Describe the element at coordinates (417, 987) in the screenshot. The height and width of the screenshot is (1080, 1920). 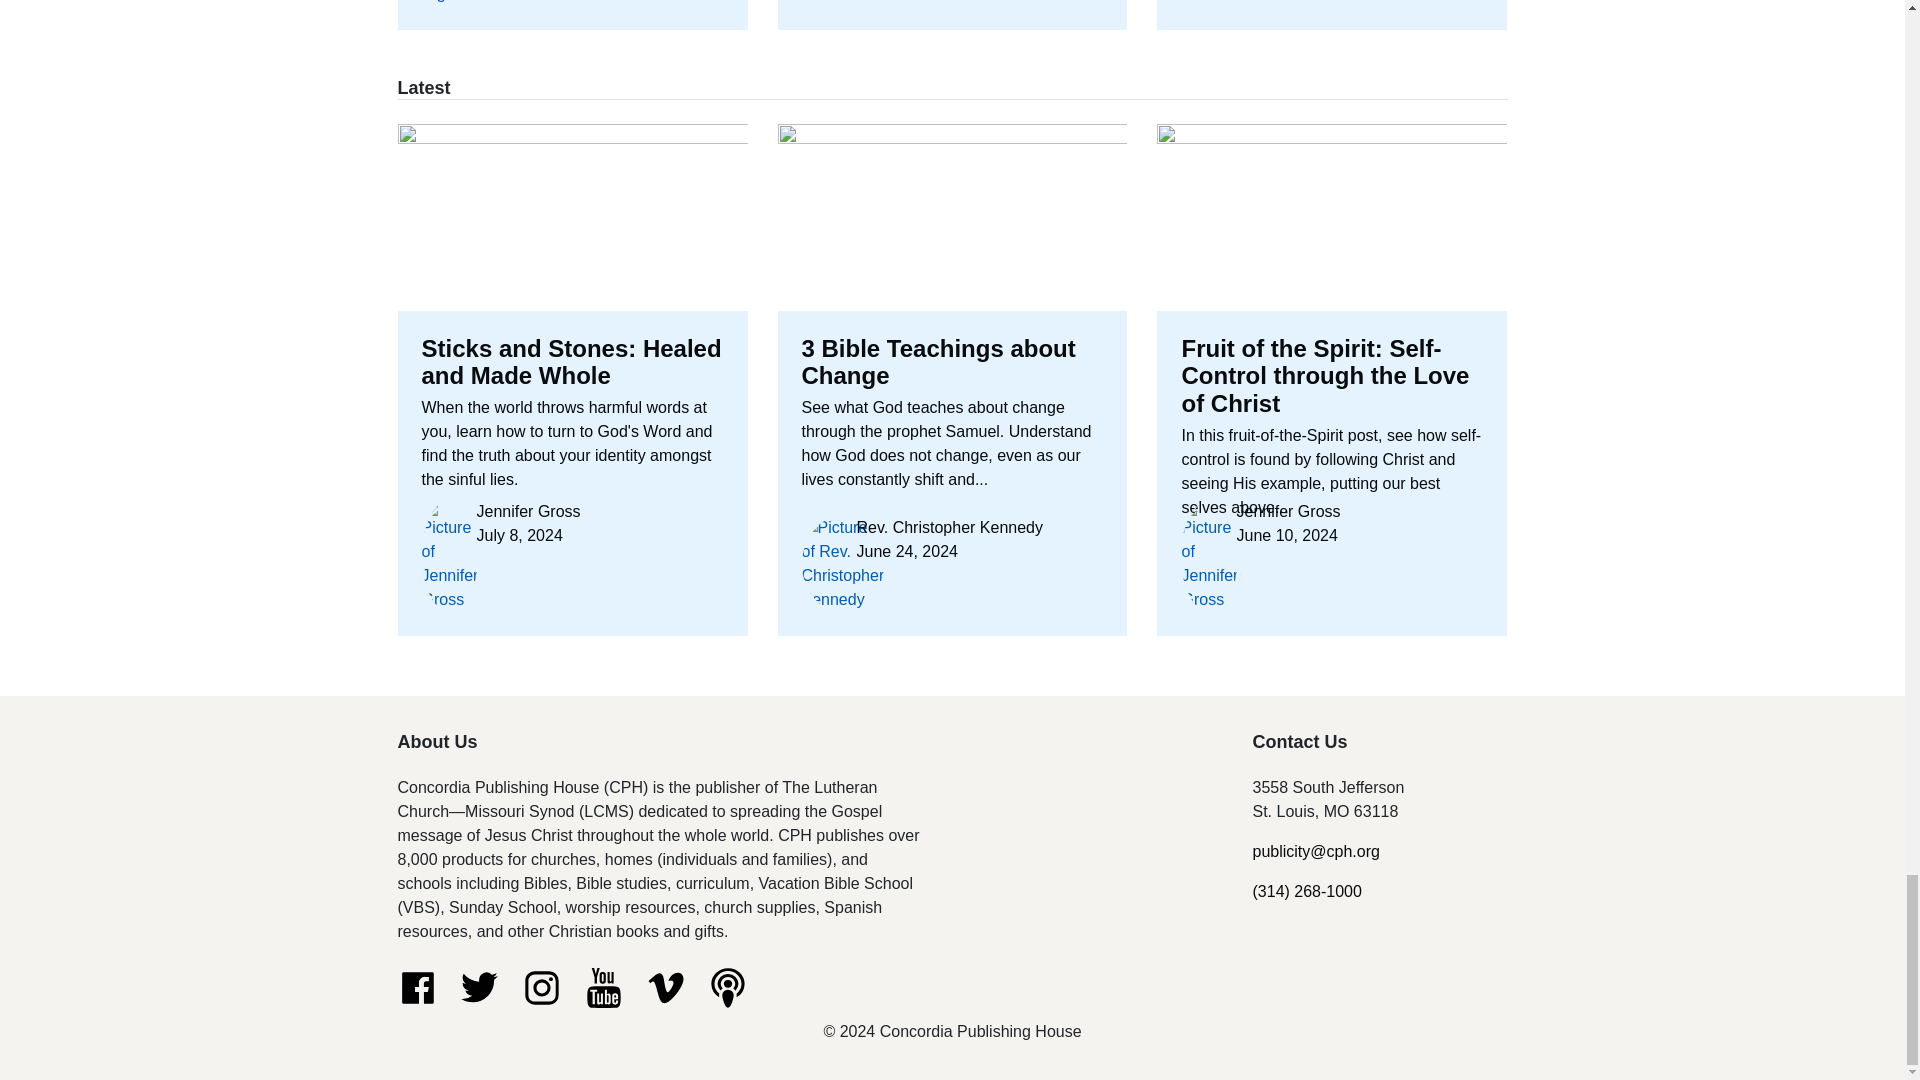
I see `Follow us on Facebook` at that location.